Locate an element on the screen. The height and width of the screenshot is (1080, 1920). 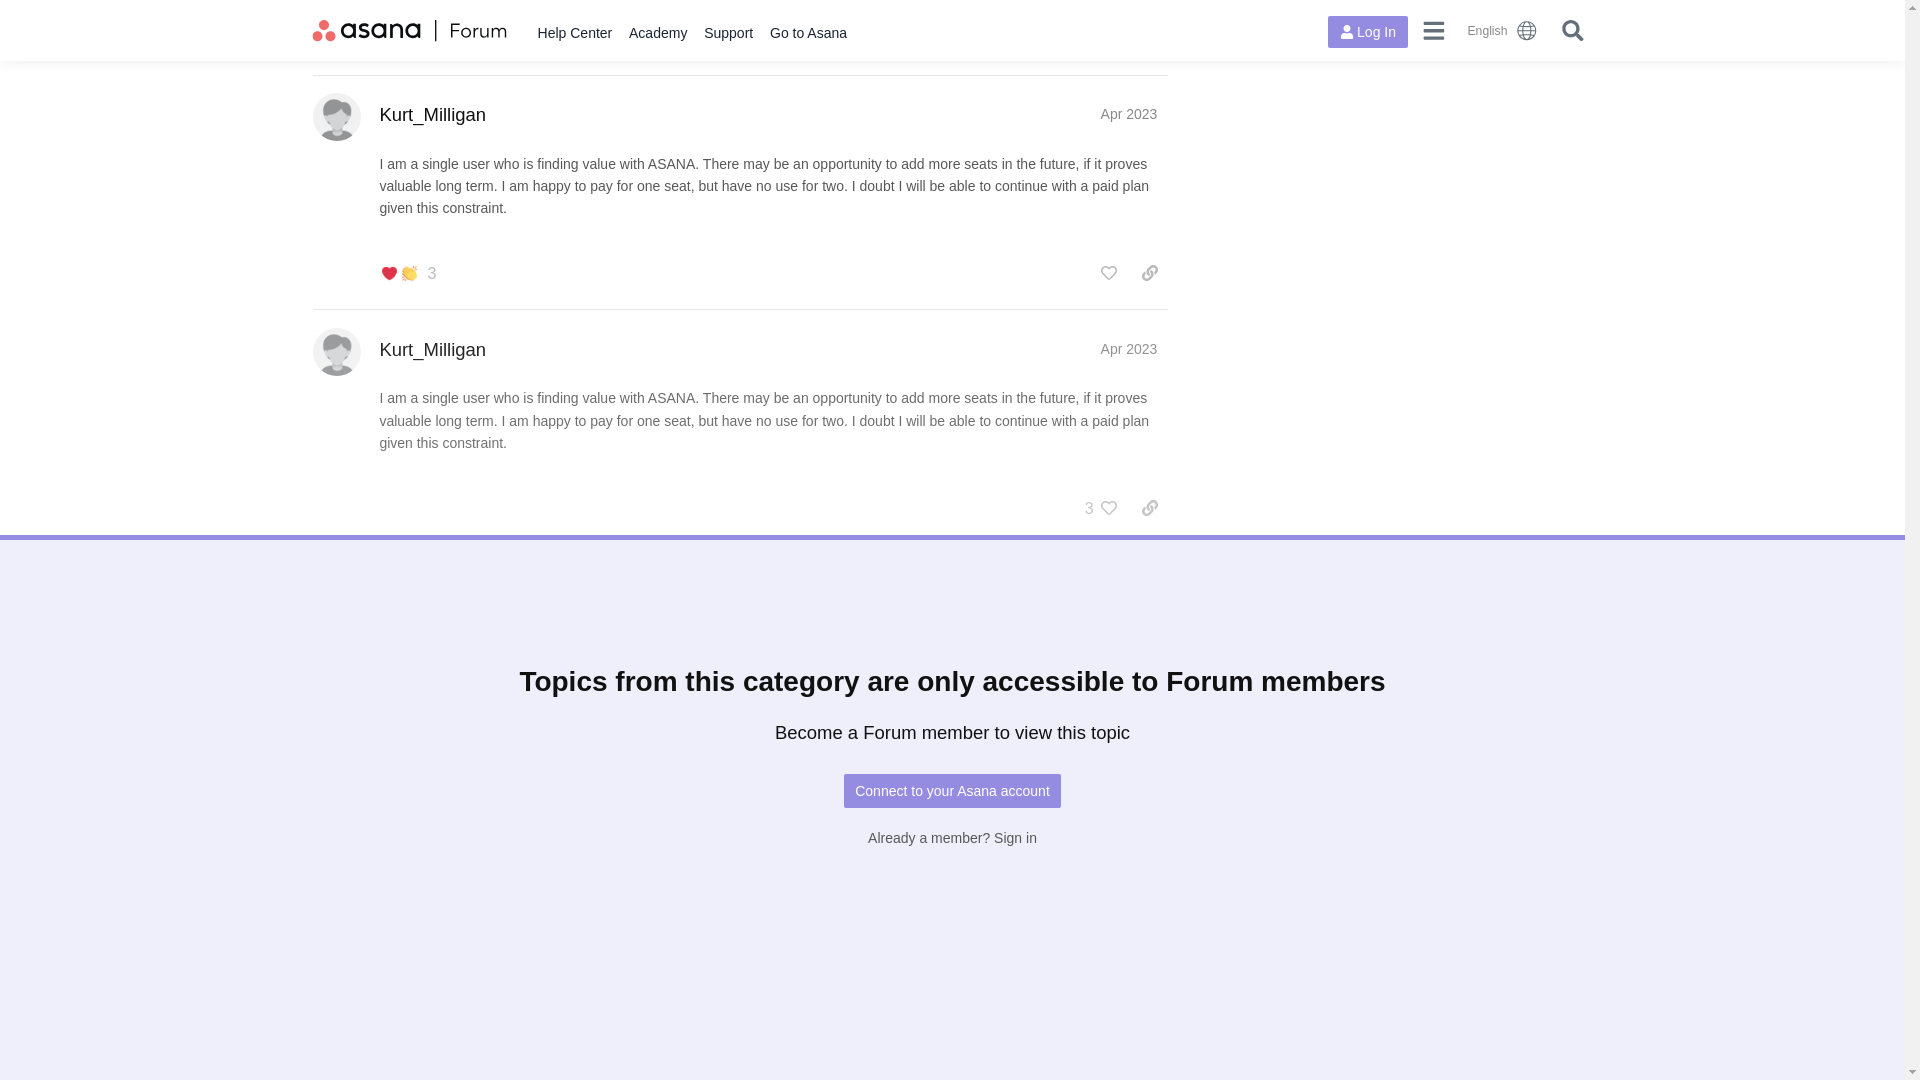
Go to Asana is located at coordinates (809, 33).